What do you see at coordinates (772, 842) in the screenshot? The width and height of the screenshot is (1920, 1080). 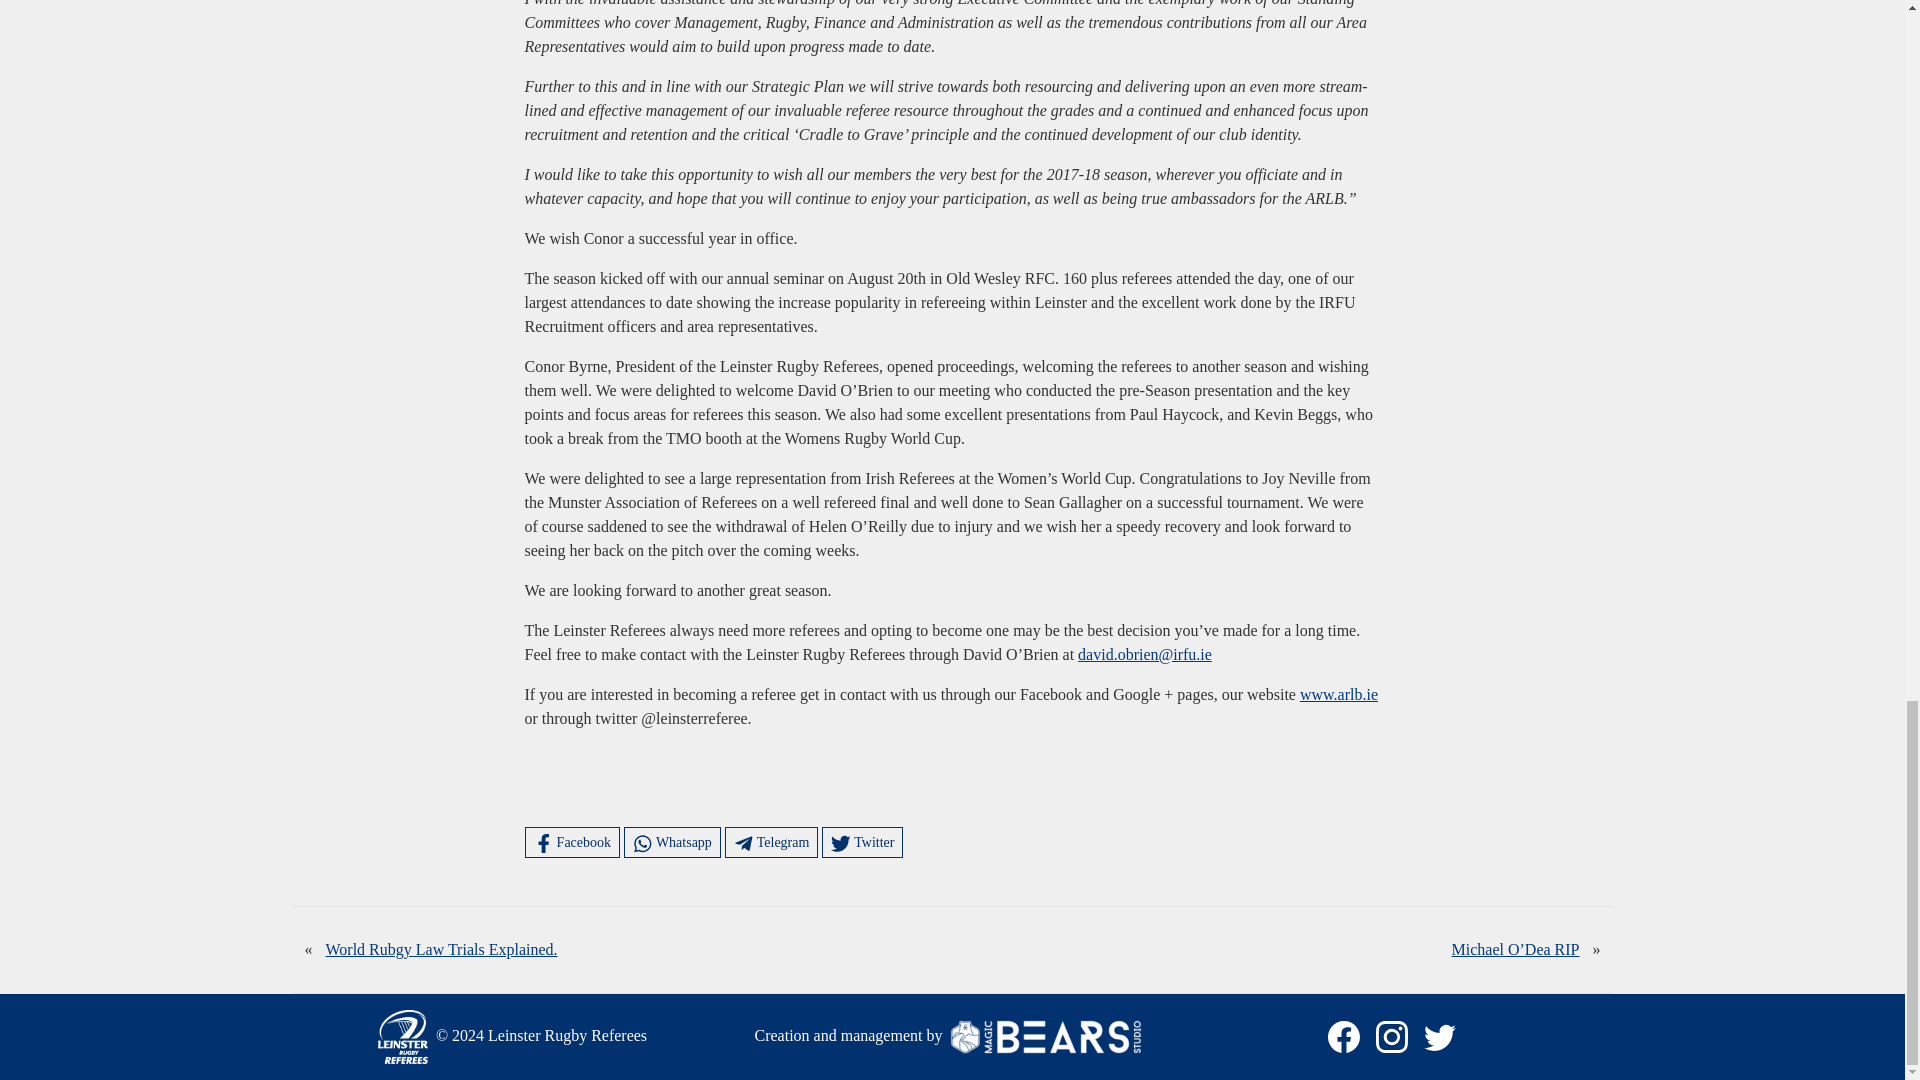 I see `Share on Telegram` at bounding box center [772, 842].